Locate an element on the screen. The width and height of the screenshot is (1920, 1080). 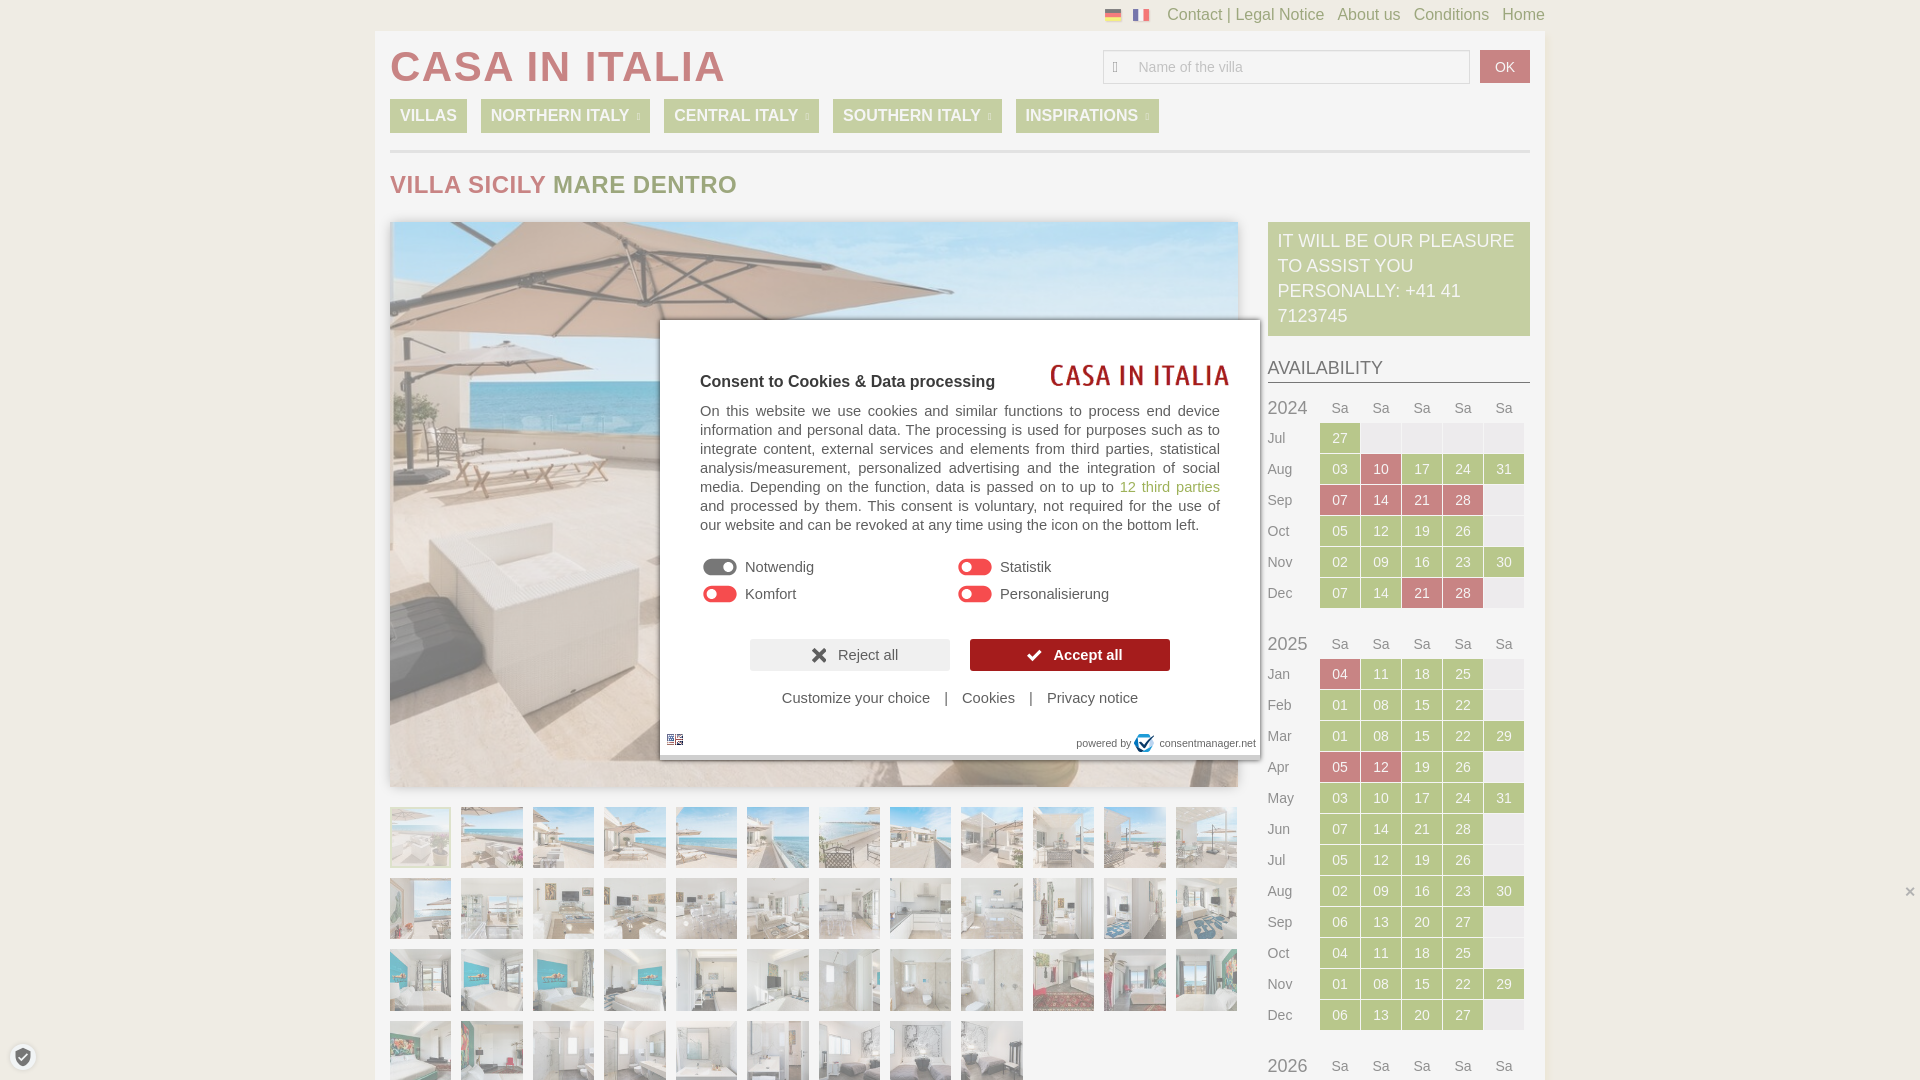
Central Italy is located at coordinates (742, 116).